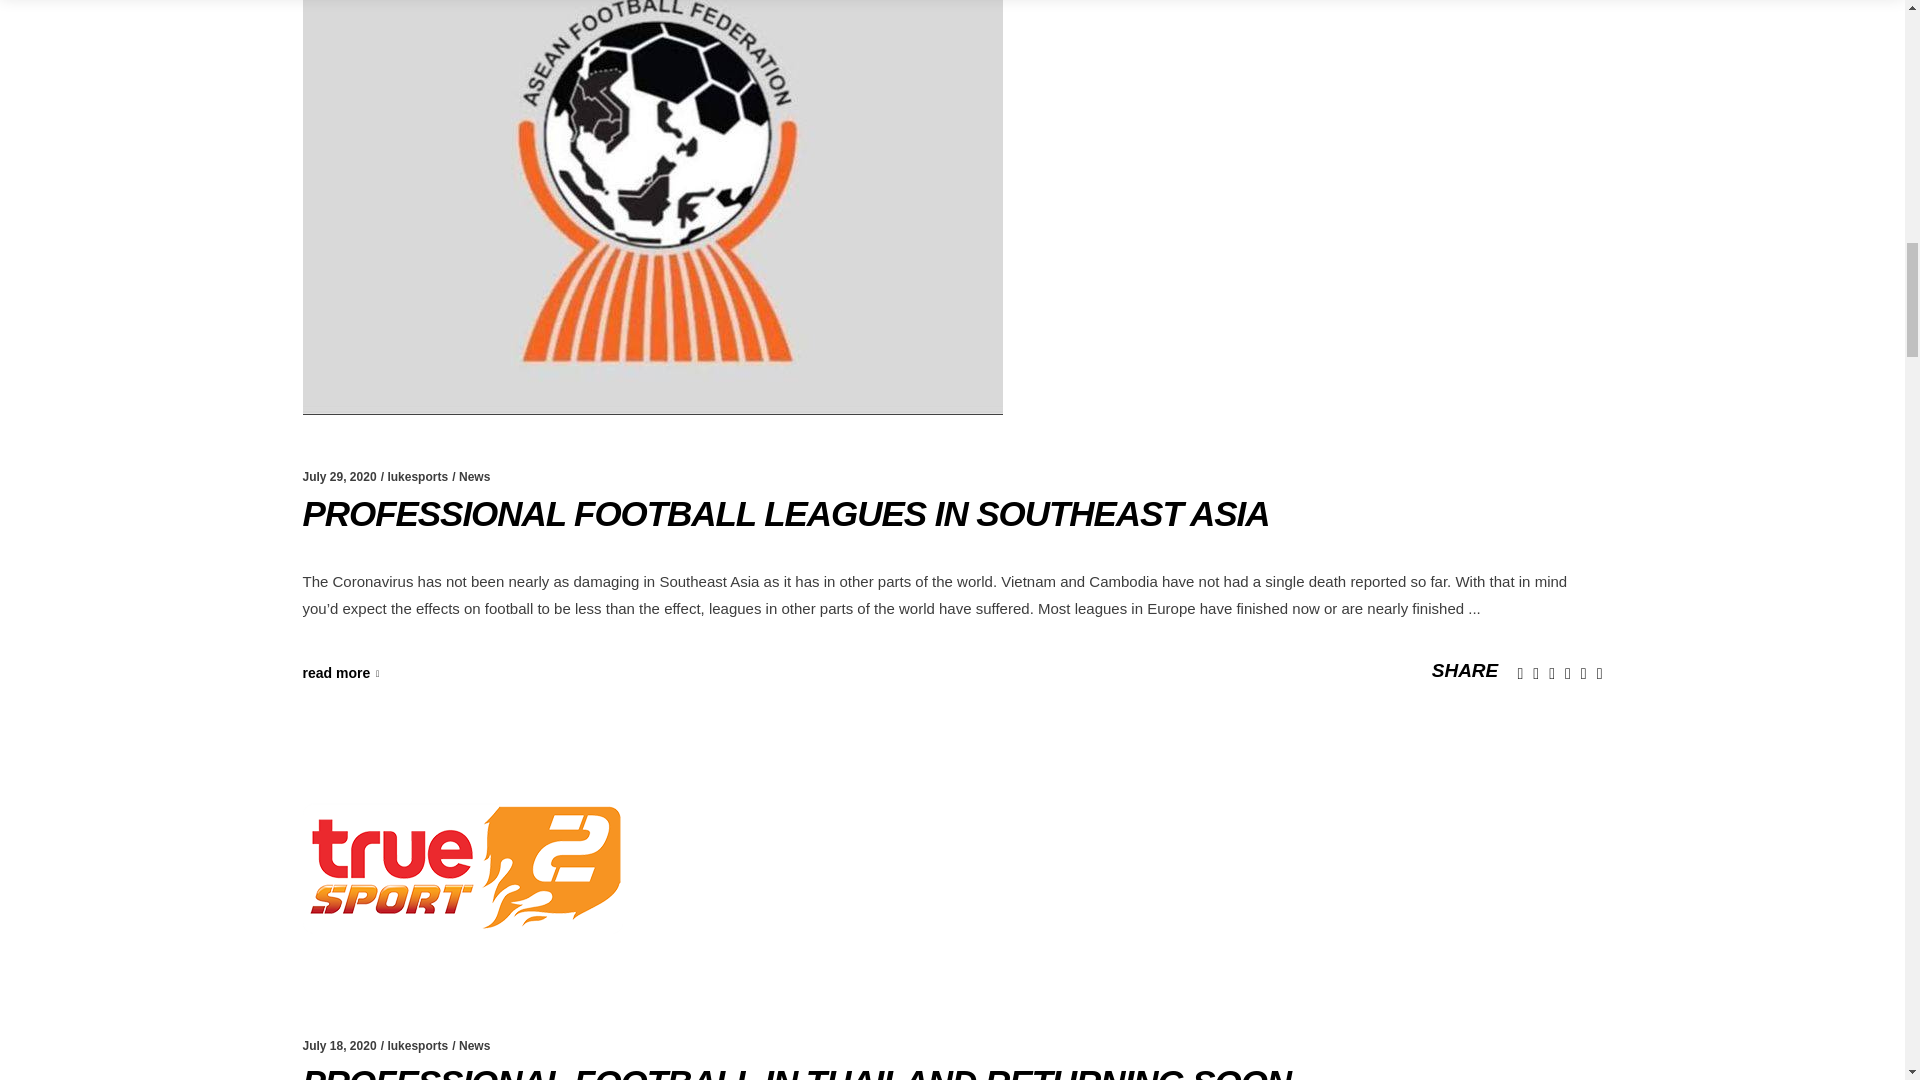  I want to click on Professional Football In Thailand Returning Soon, so click(462, 868).